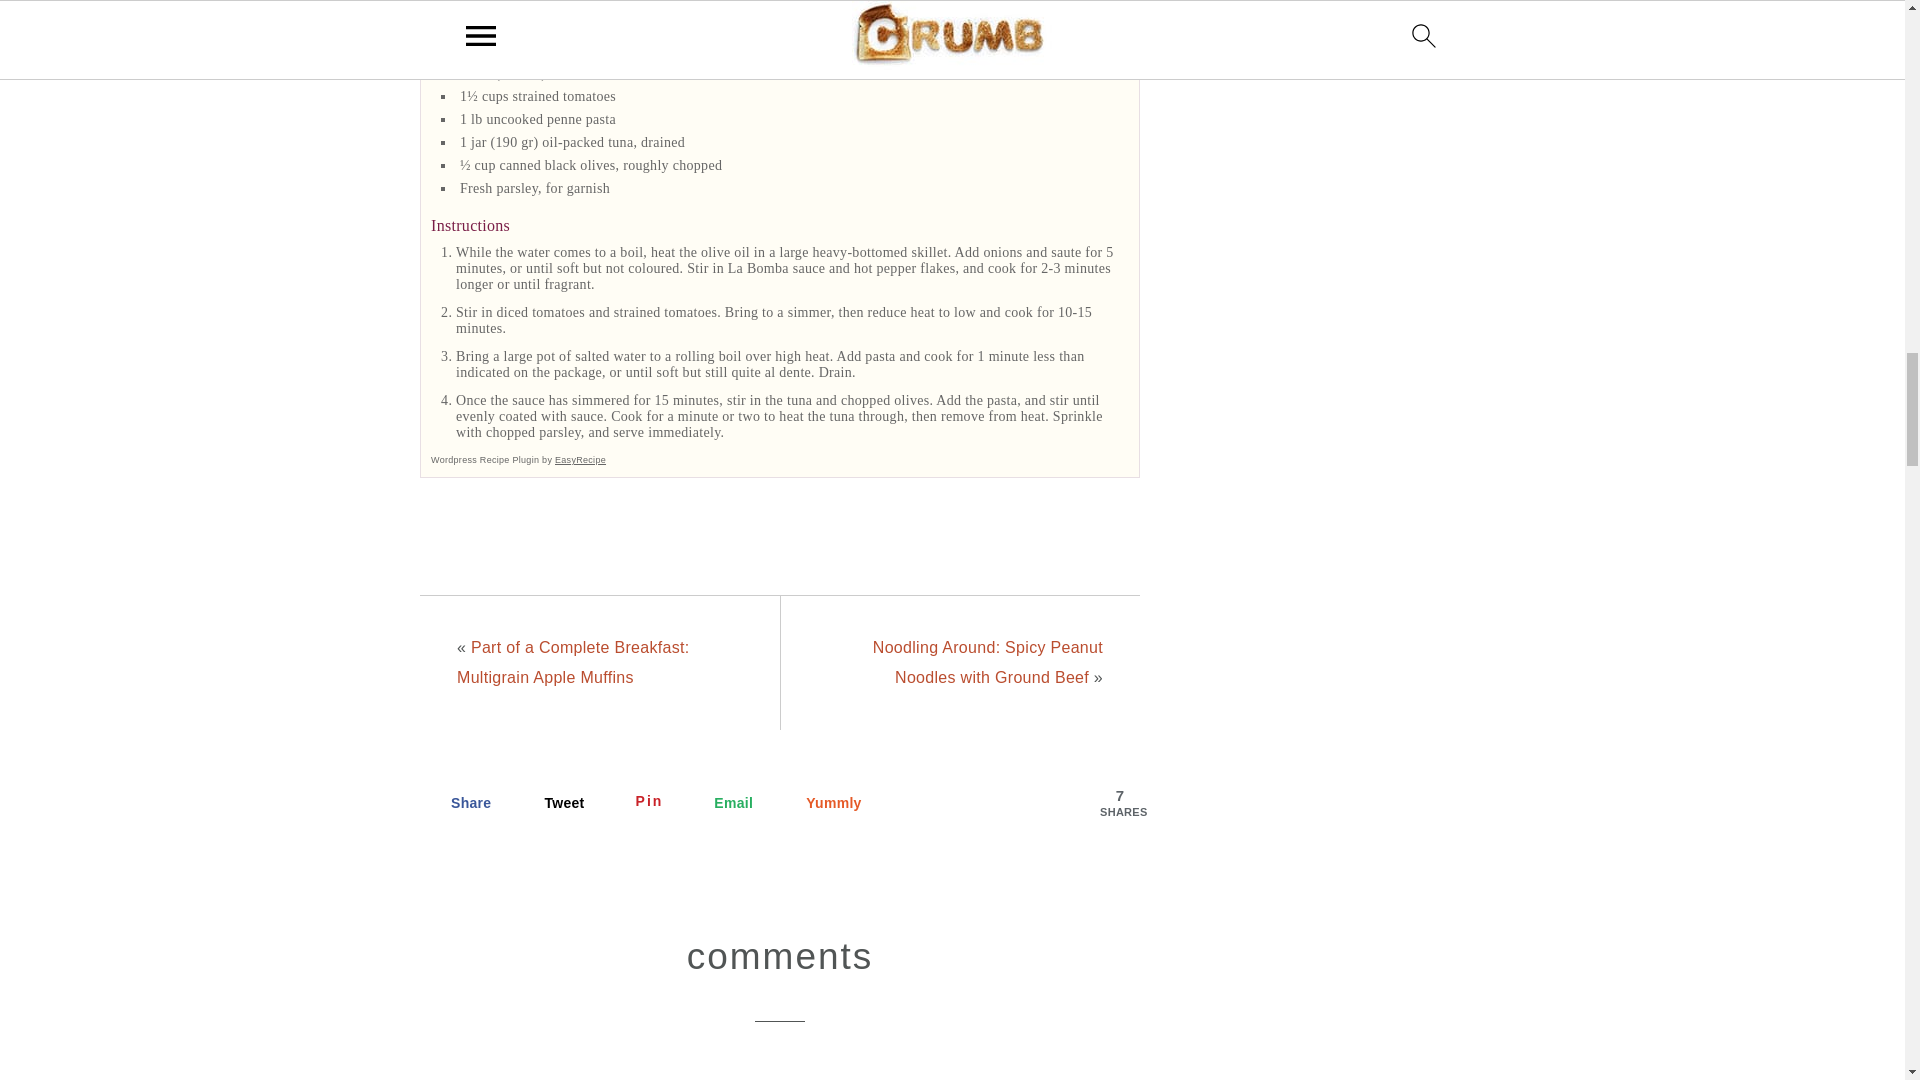 This screenshot has height=1080, width=1920. I want to click on Wordpress Recipe Plugin by EasyRecipe, so click(518, 460).